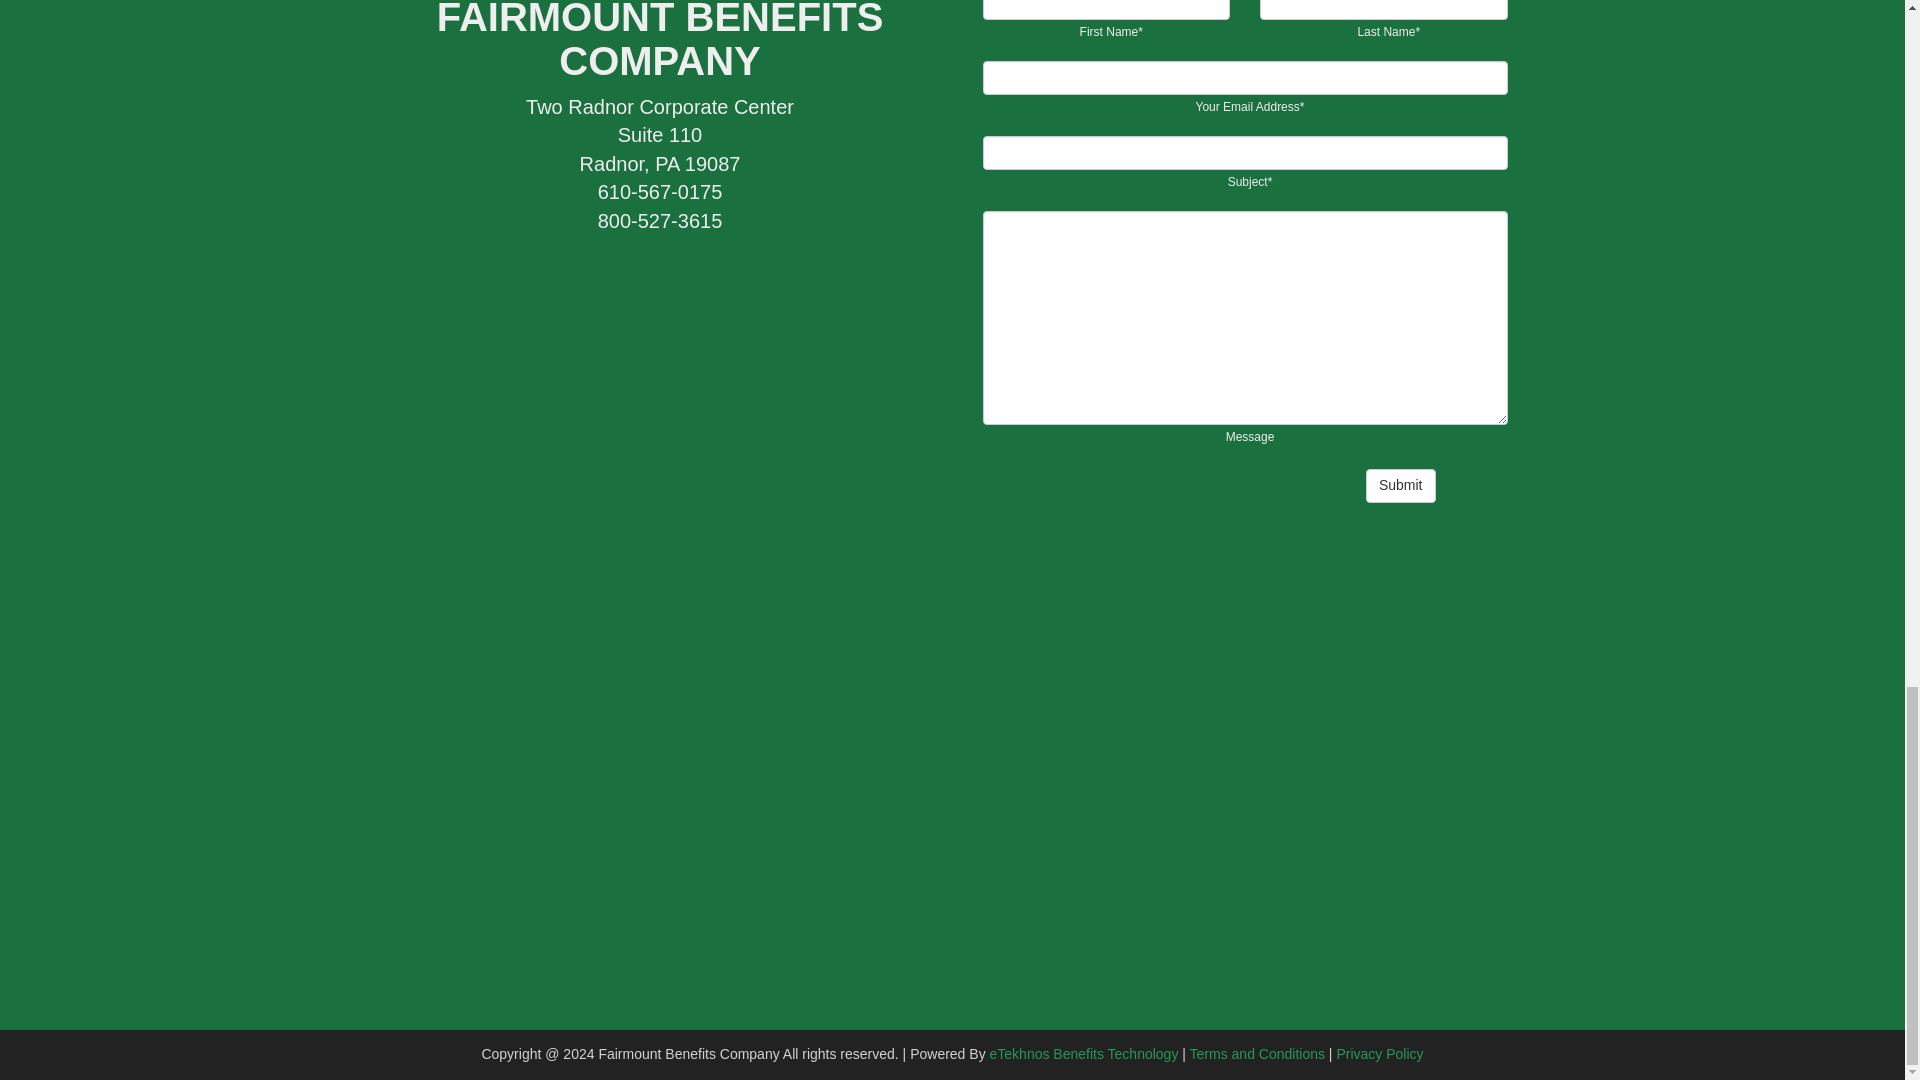 The height and width of the screenshot is (1080, 1920). Describe the element at coordinates (1257, 1054) in the screenshot. I see `Terms and Conditions` at that location.